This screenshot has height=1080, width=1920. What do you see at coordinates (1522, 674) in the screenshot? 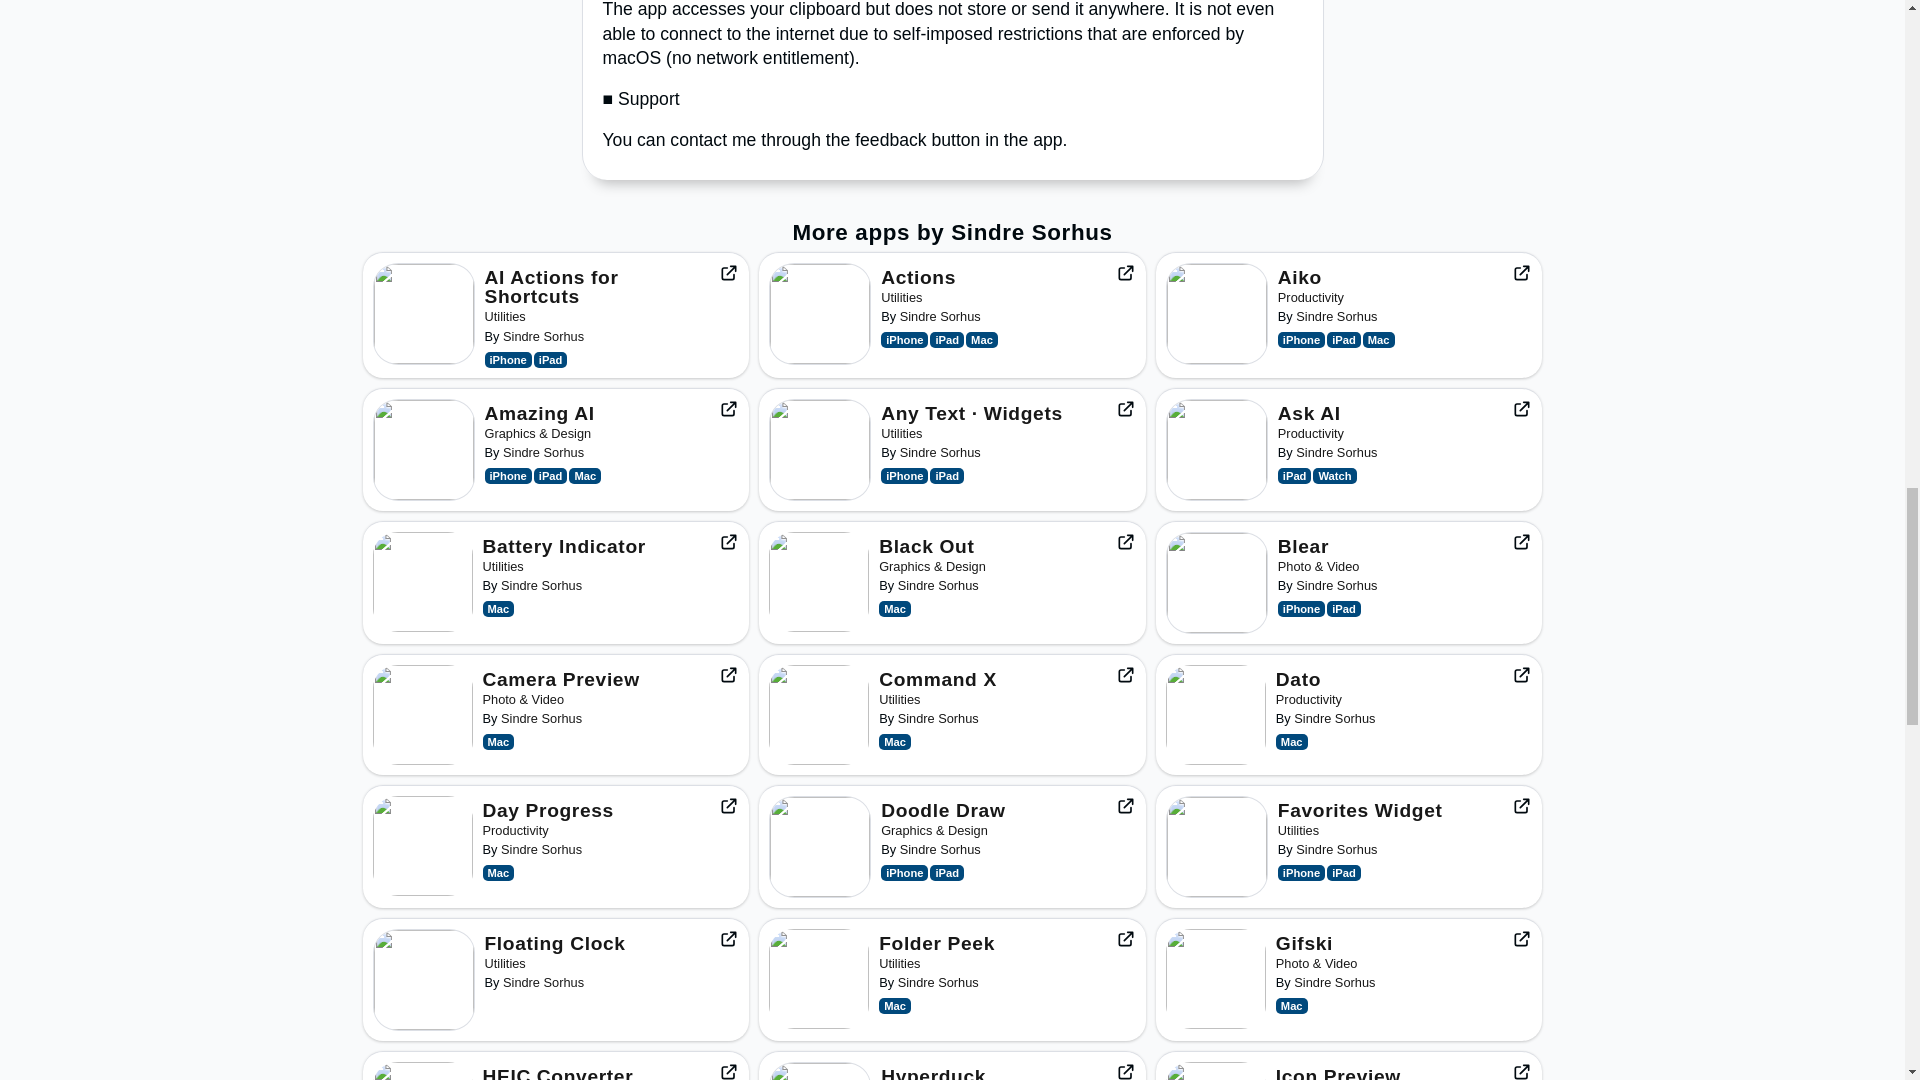
I see `View on App Store` at bounding box center [1522, 674].